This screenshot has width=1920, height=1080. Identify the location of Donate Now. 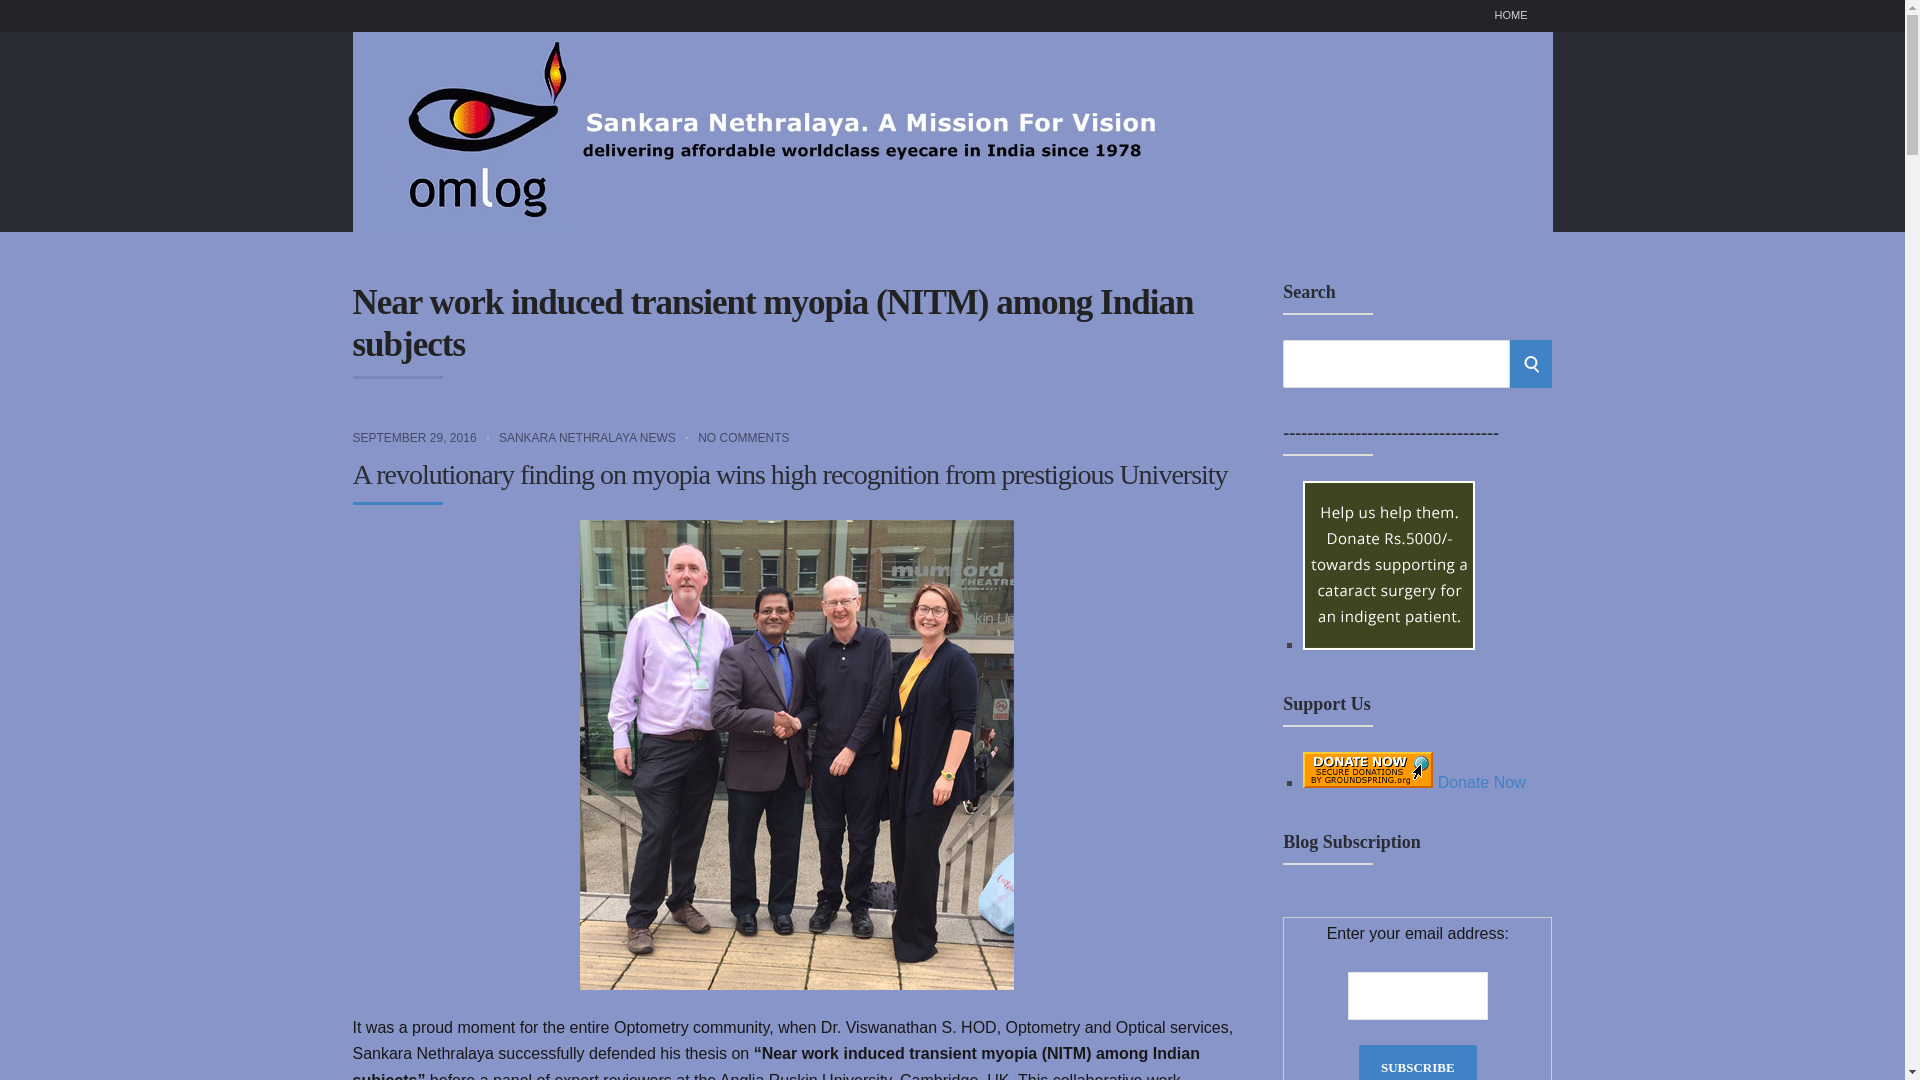
(1414, 782).